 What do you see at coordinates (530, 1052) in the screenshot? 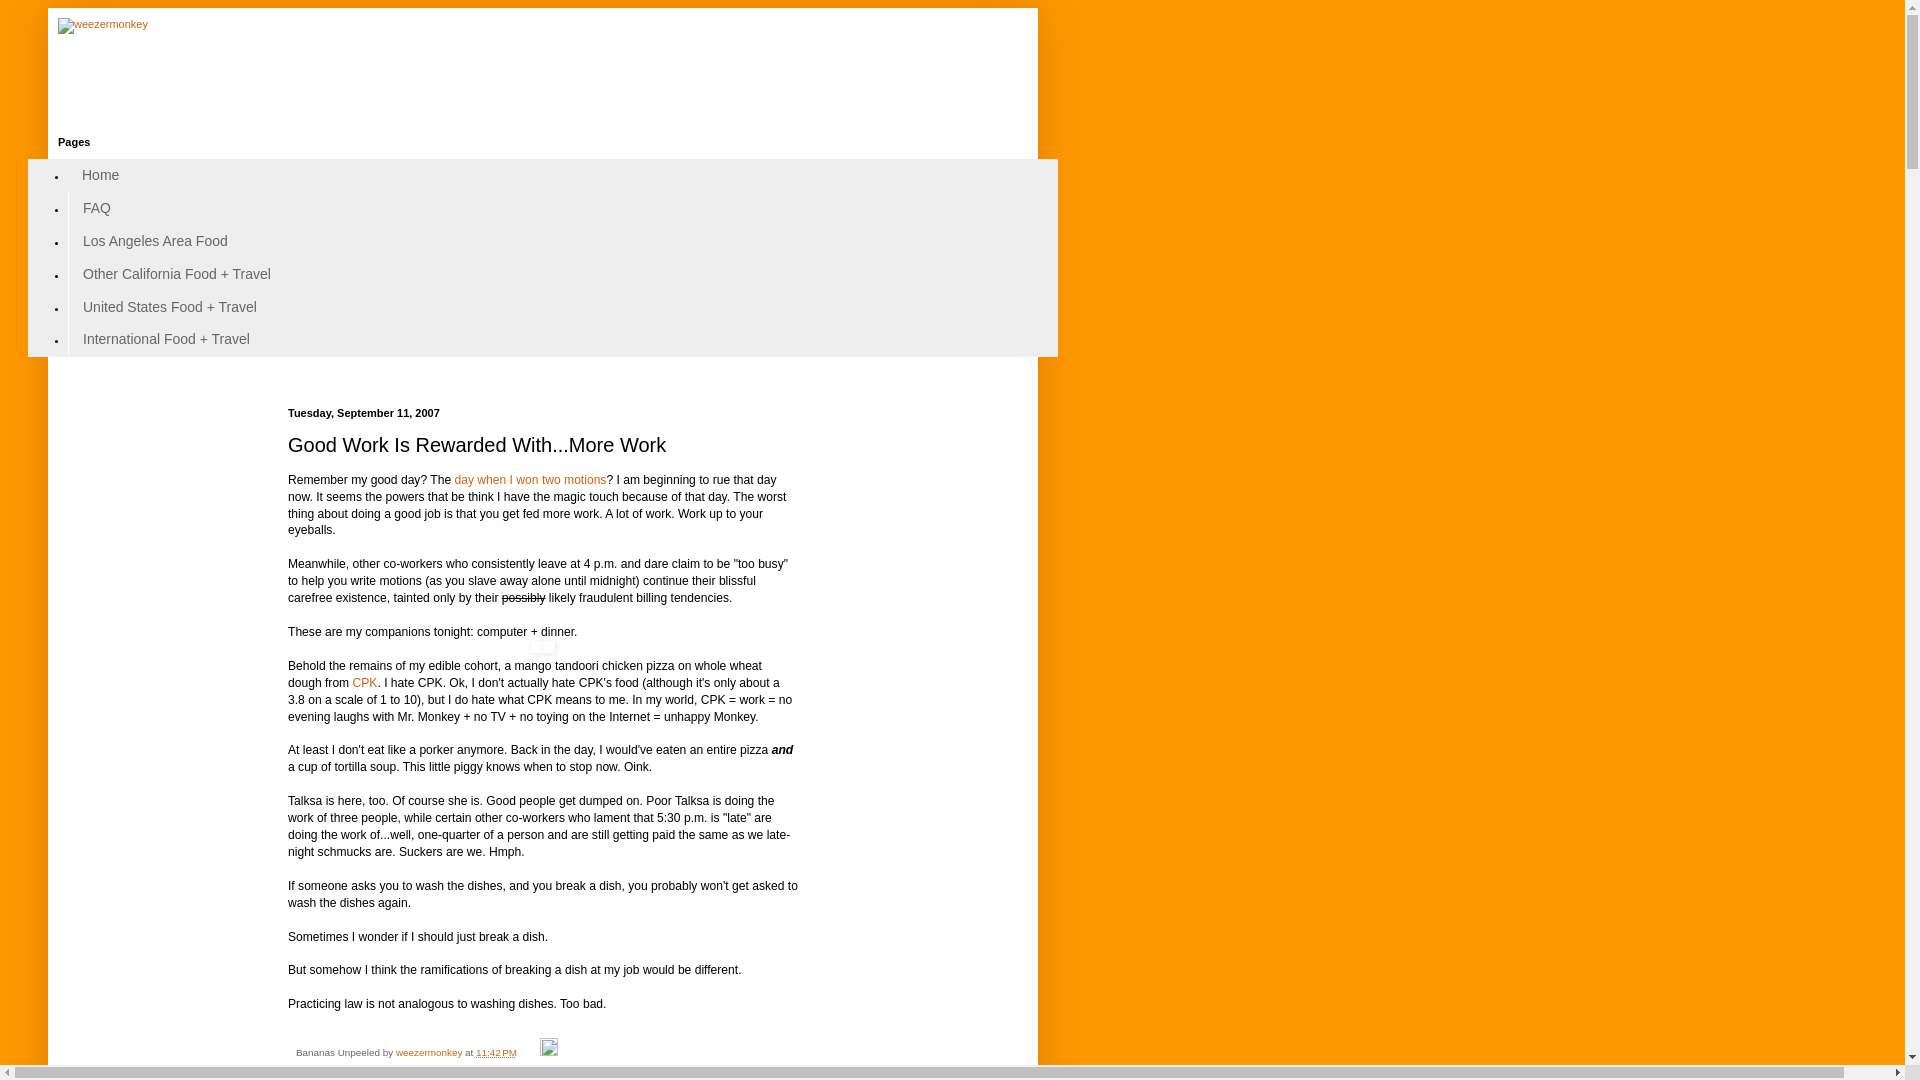
I see `Email Post` at bounding box center [530, 1052].